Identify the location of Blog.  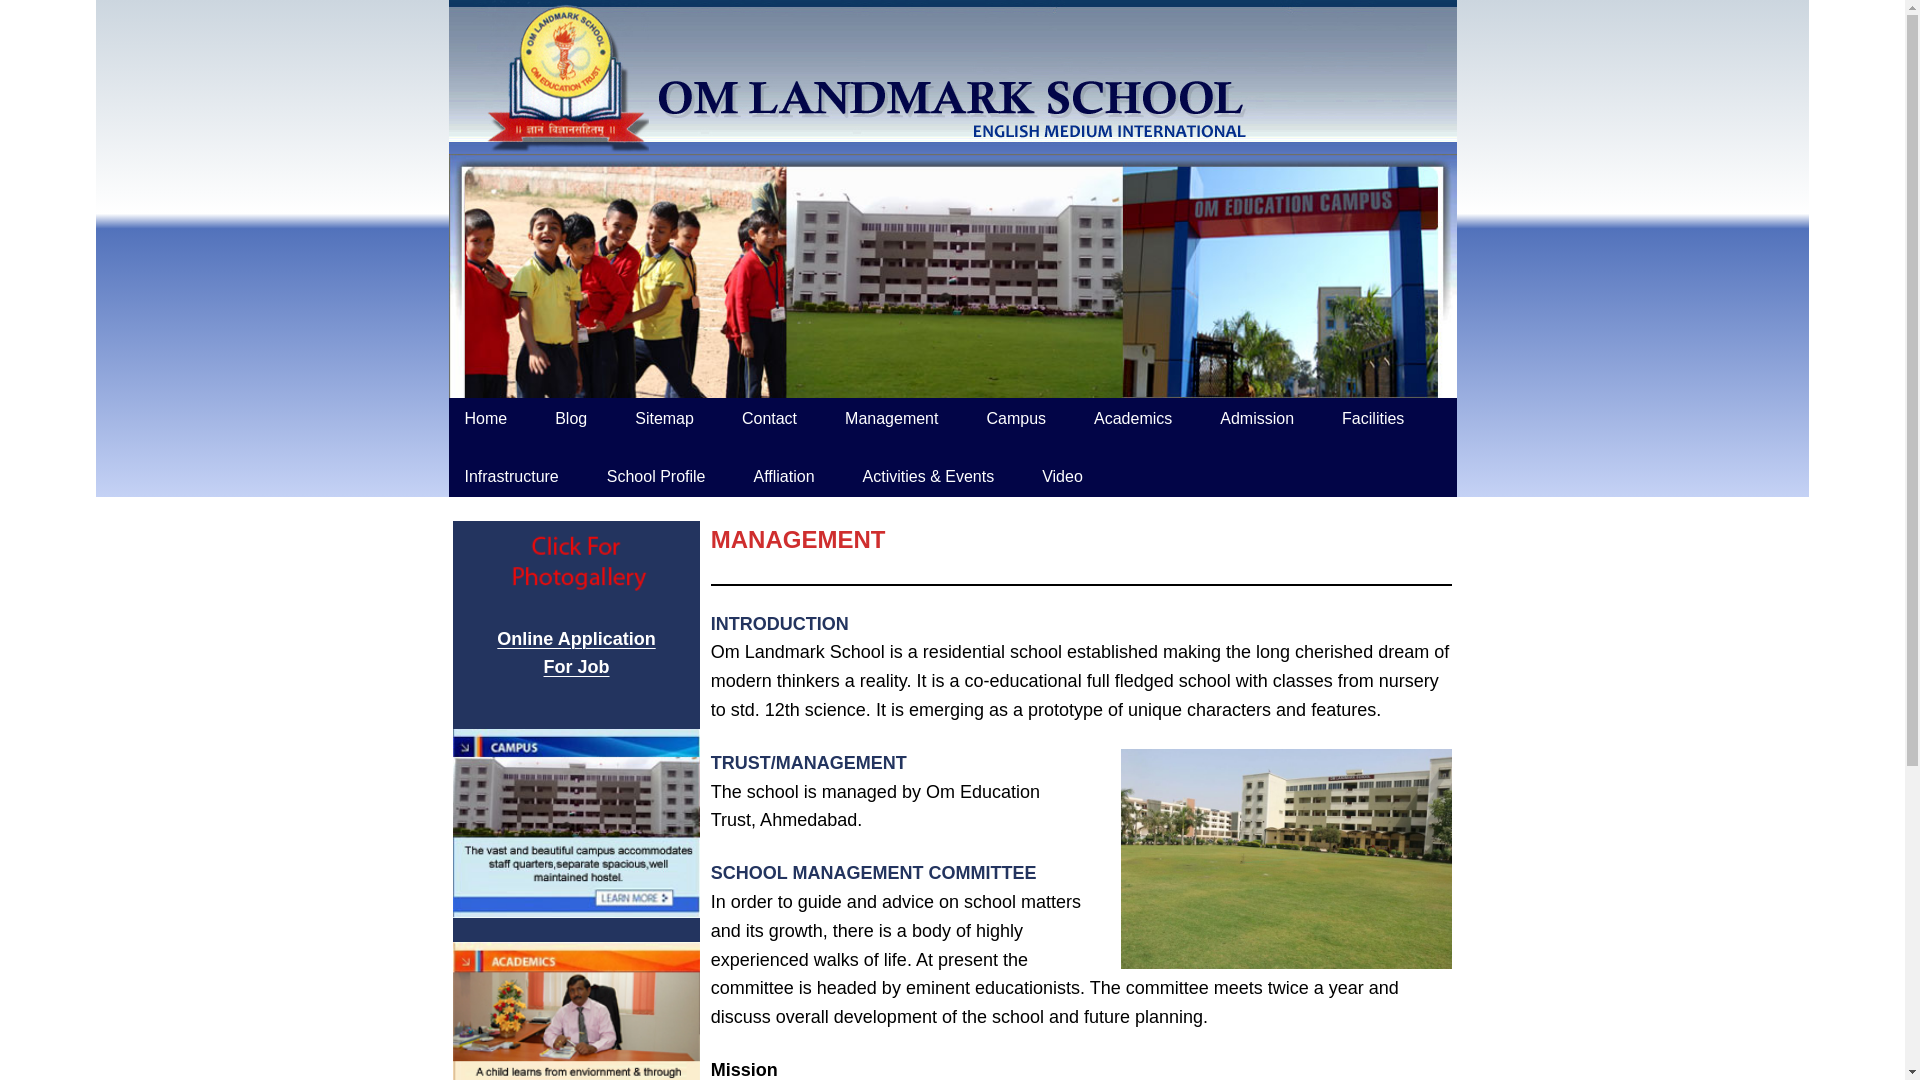
(510, 476).